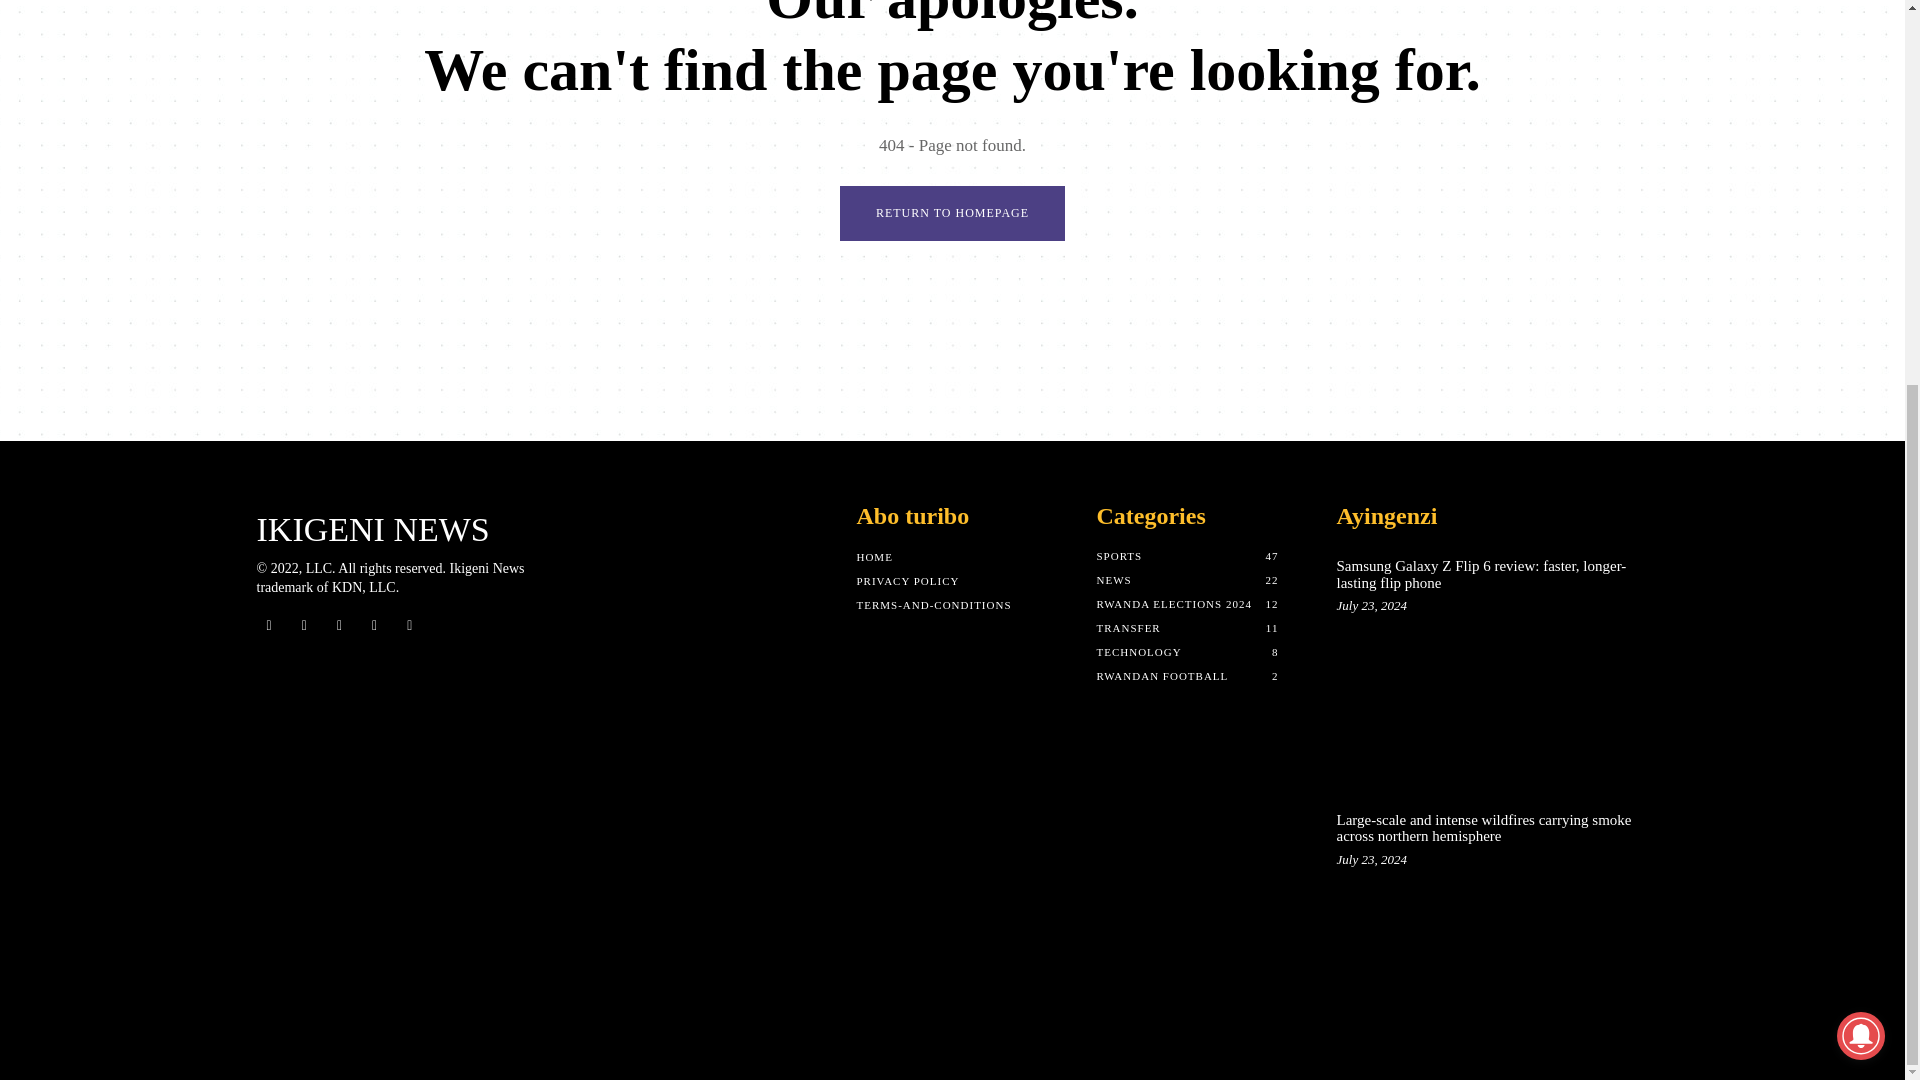 This screenshot has width=1920, height=1080. I want to click on Return to Homepage, so click(952, 212).